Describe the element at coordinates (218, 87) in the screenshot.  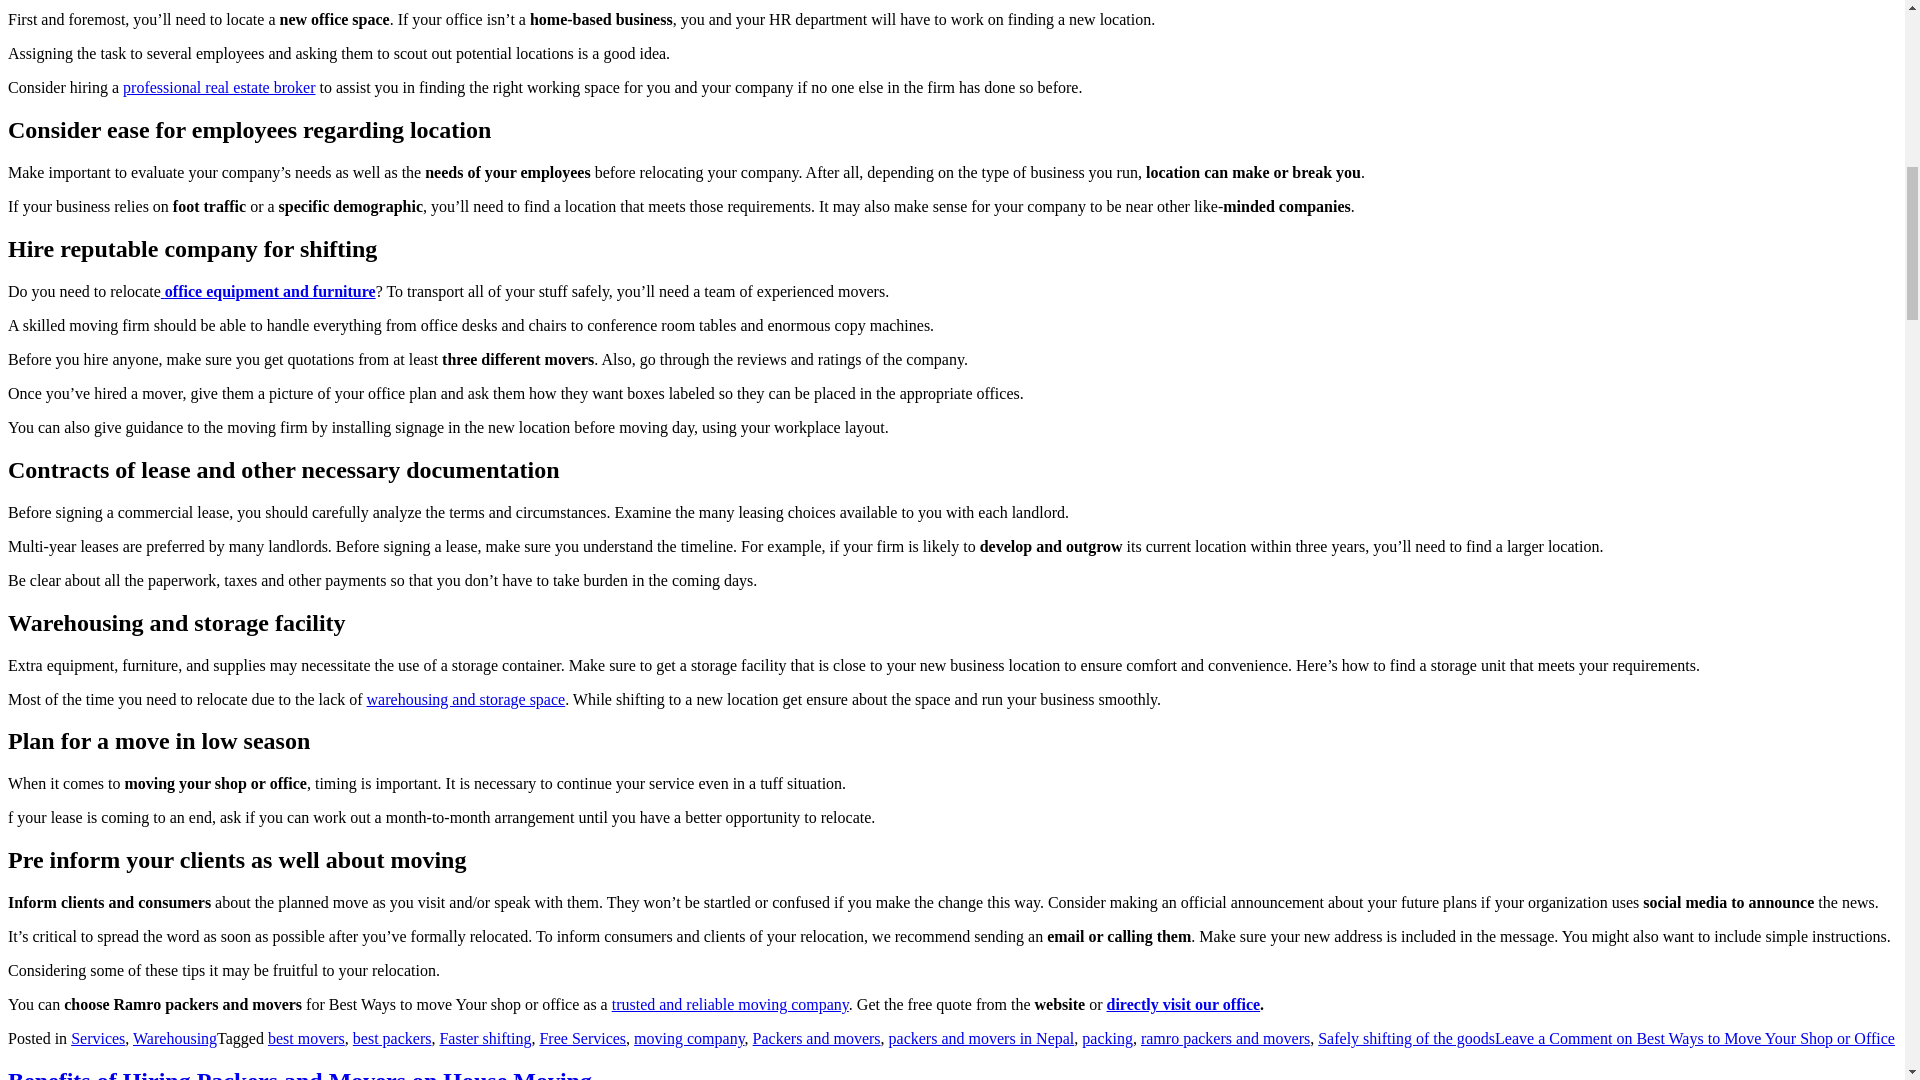
I see `professional real estate broker` at that location.